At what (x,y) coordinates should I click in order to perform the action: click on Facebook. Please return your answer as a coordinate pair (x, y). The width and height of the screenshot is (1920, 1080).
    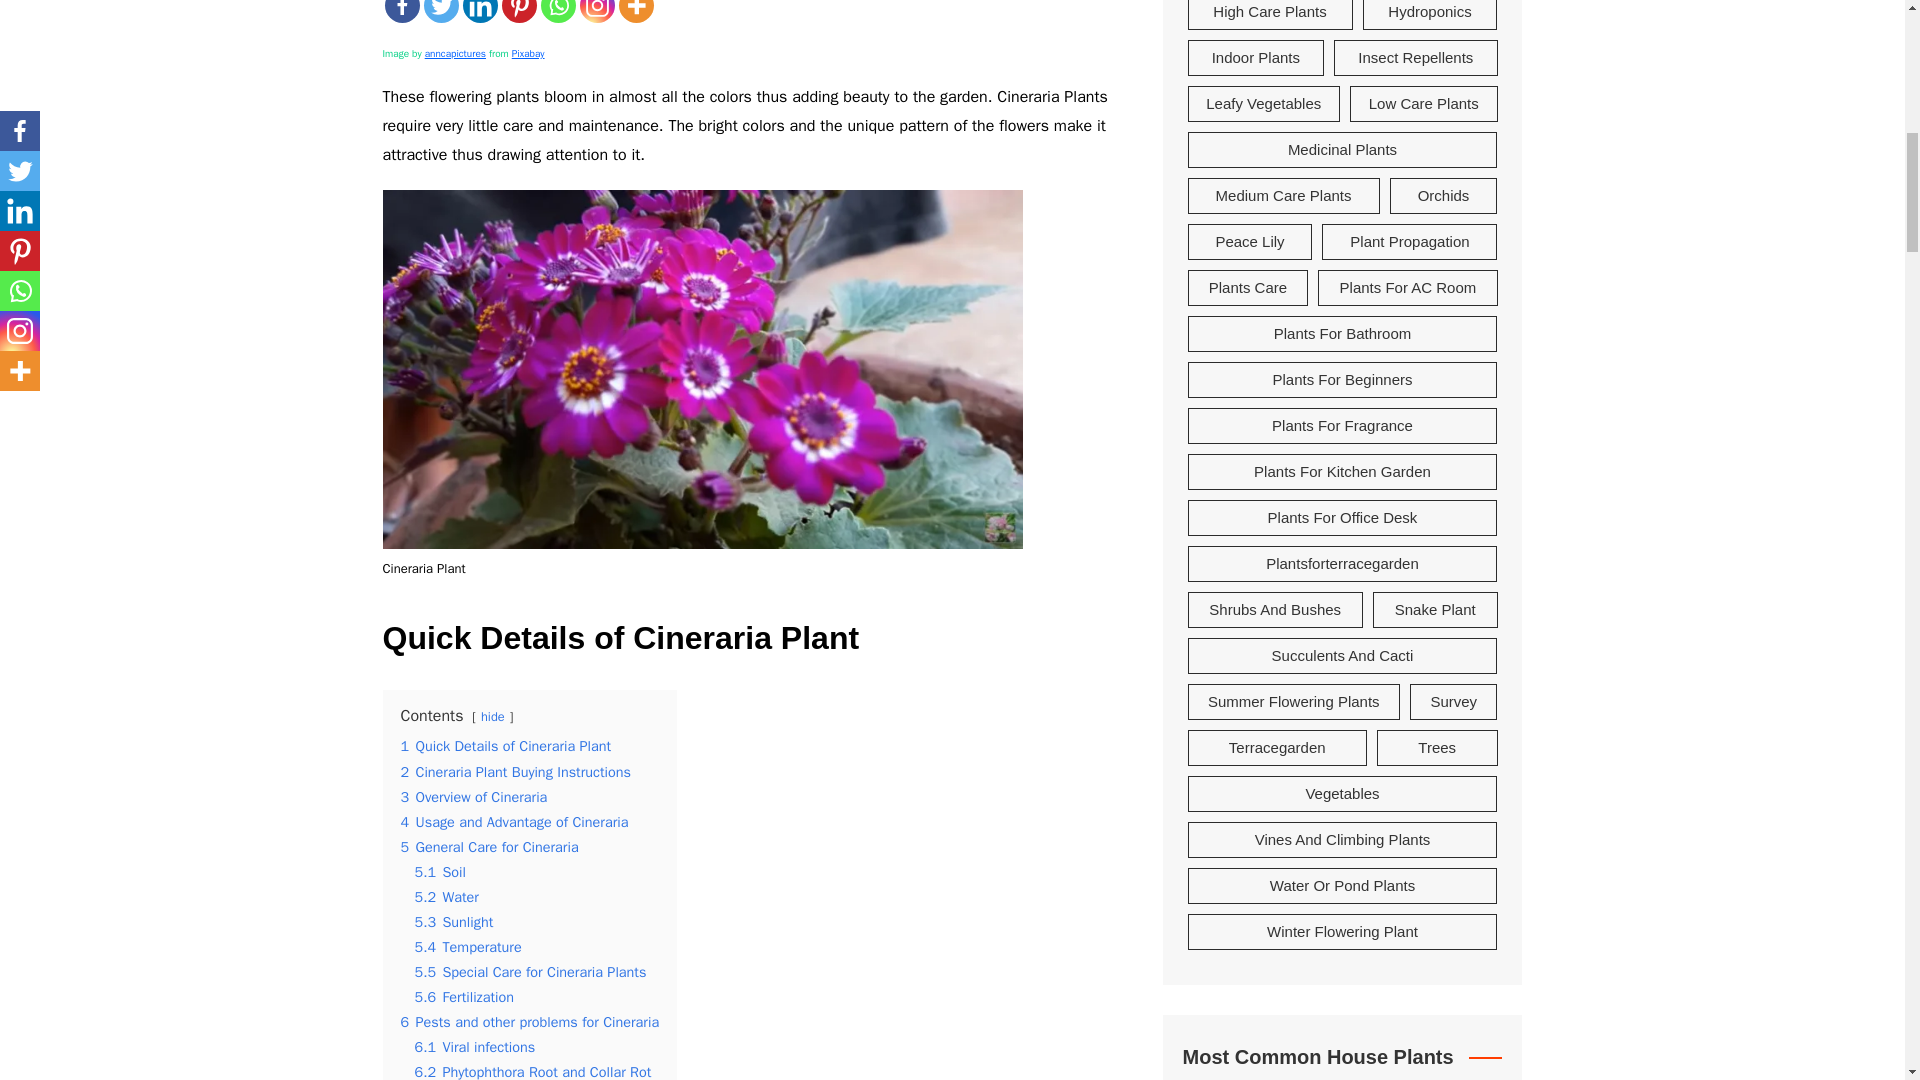
    Looking at the image, I should click on (401, 11).